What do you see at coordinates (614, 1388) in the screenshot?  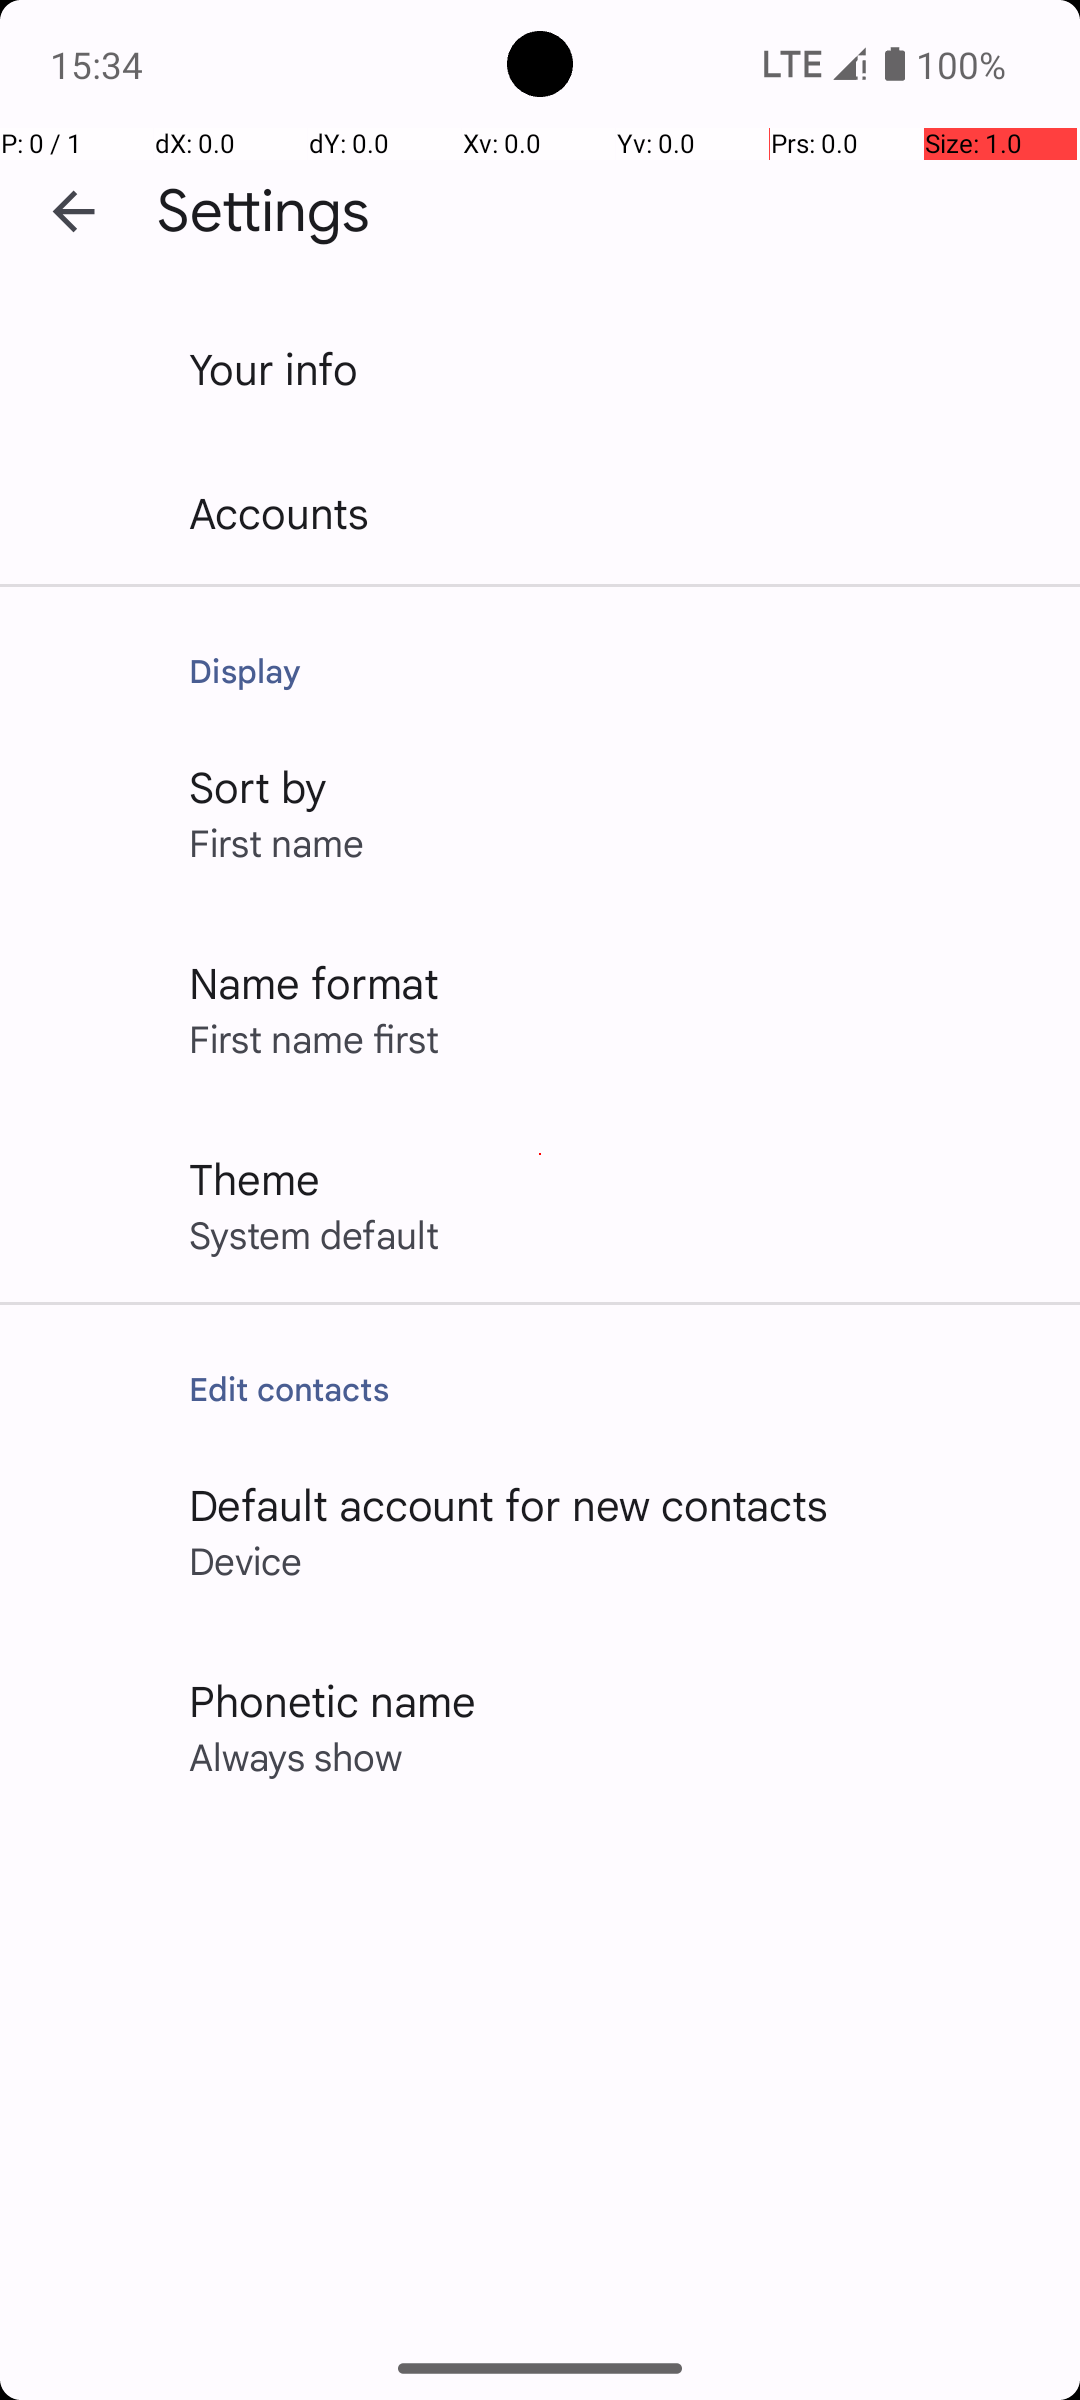 I see `Edit contacts` at bounding box center [614, 1388].